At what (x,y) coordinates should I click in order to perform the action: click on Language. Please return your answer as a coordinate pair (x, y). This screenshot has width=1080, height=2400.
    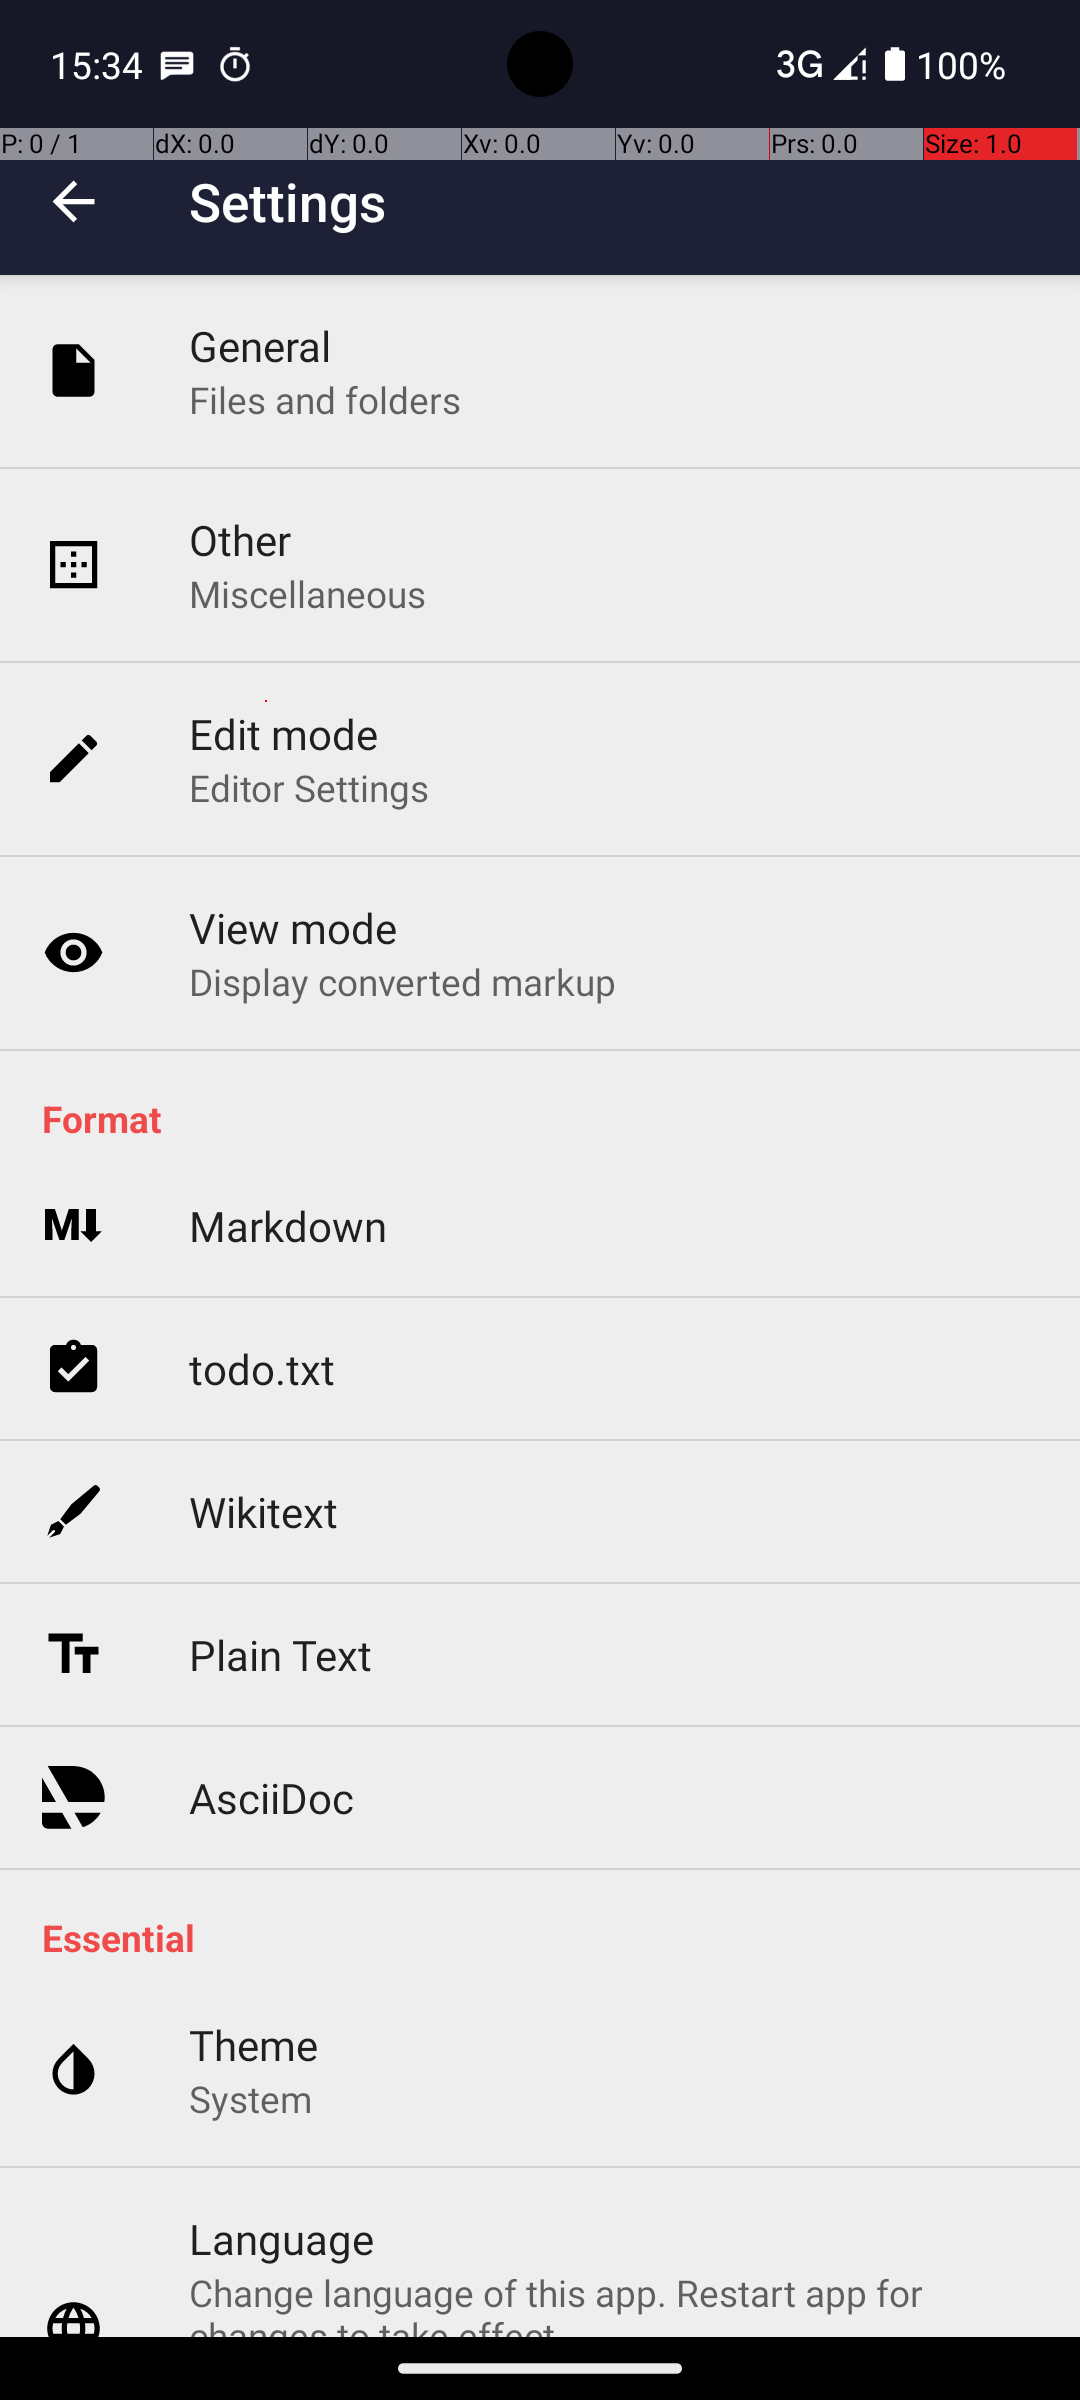
    Looking at the image, I should click on (281, 2238).